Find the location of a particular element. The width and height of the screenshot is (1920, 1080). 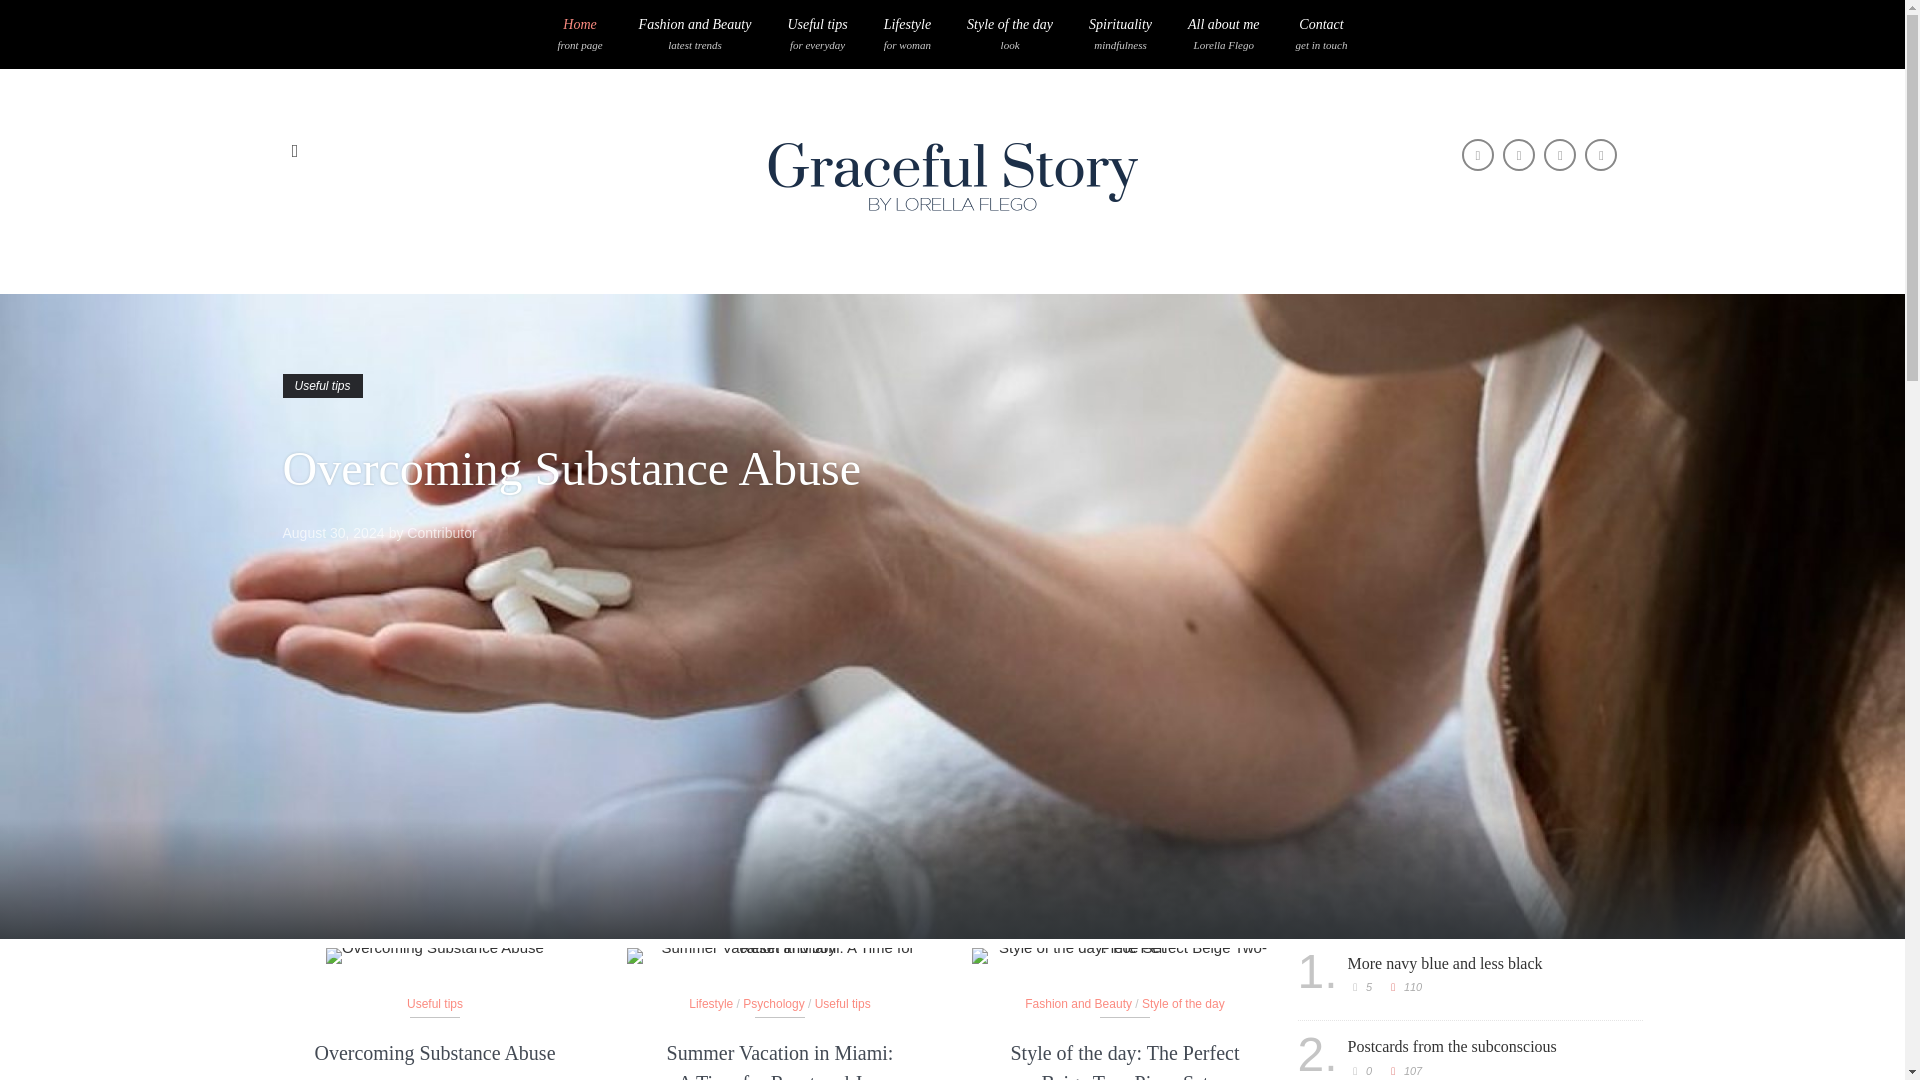

Overcoming Substance Abuse is located at coordinates (571, 468).